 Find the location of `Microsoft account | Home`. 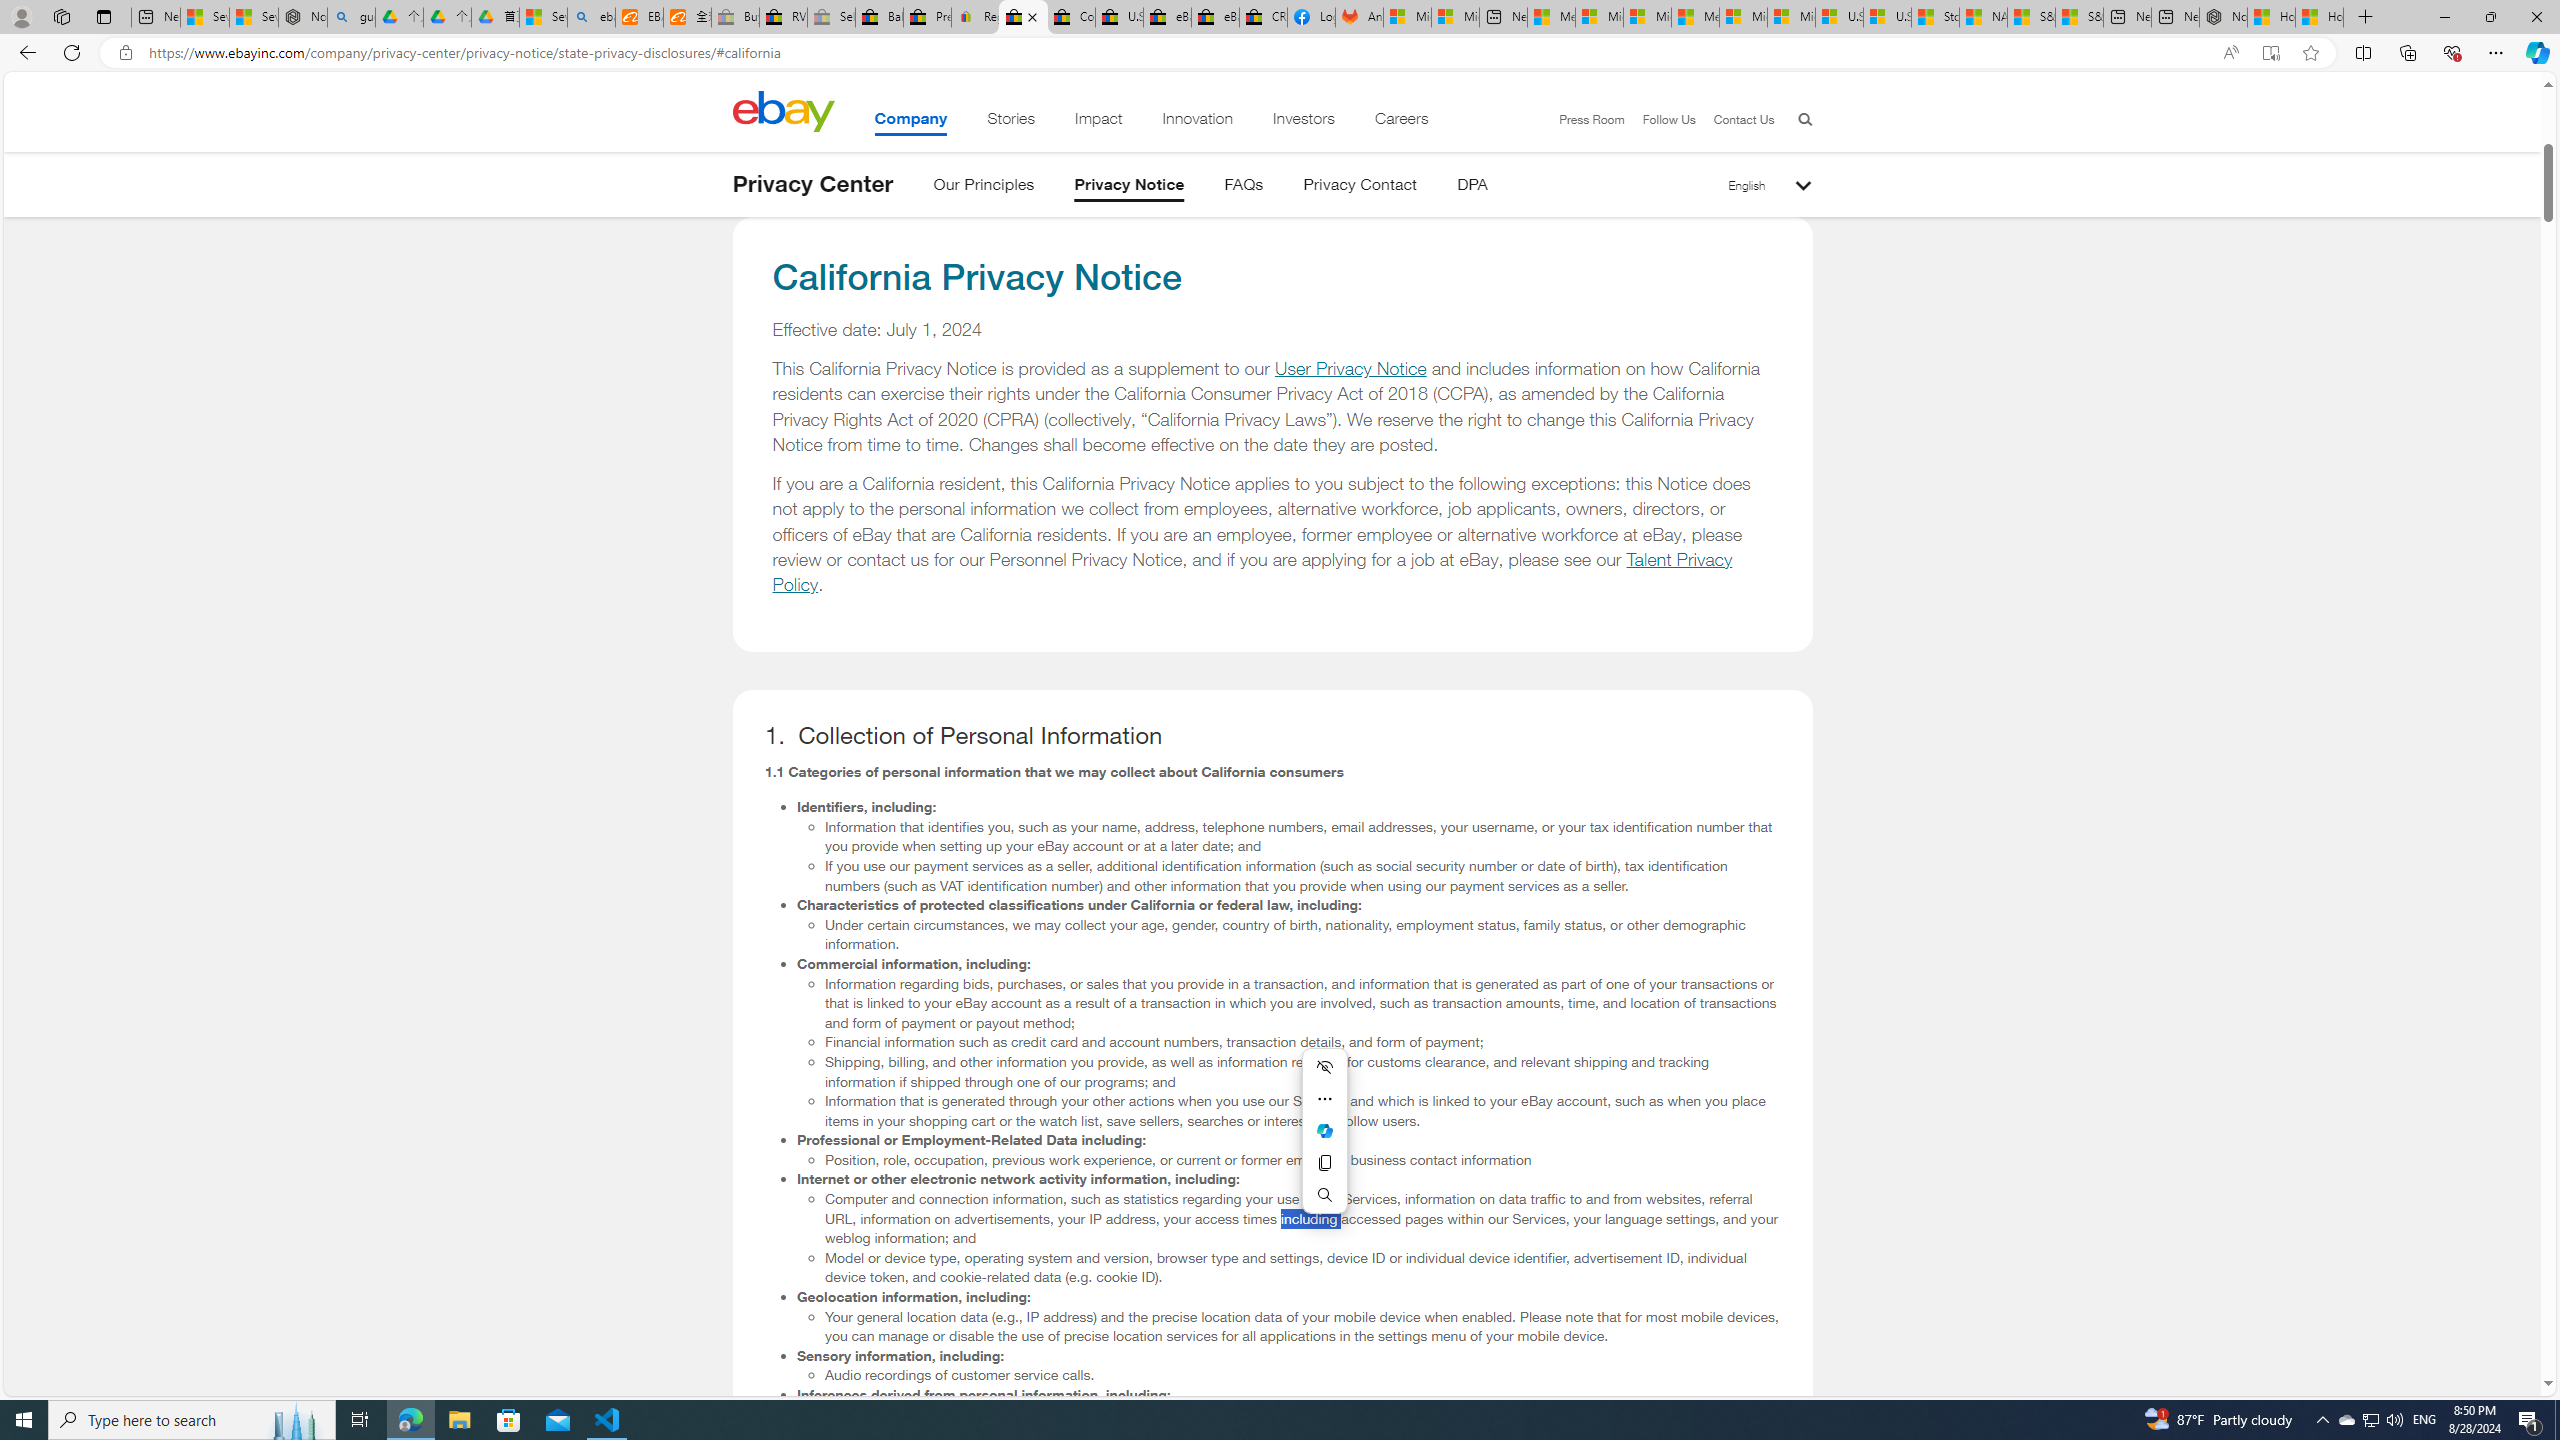

Microsoft account | Home is located at coordinates (1647, 17).